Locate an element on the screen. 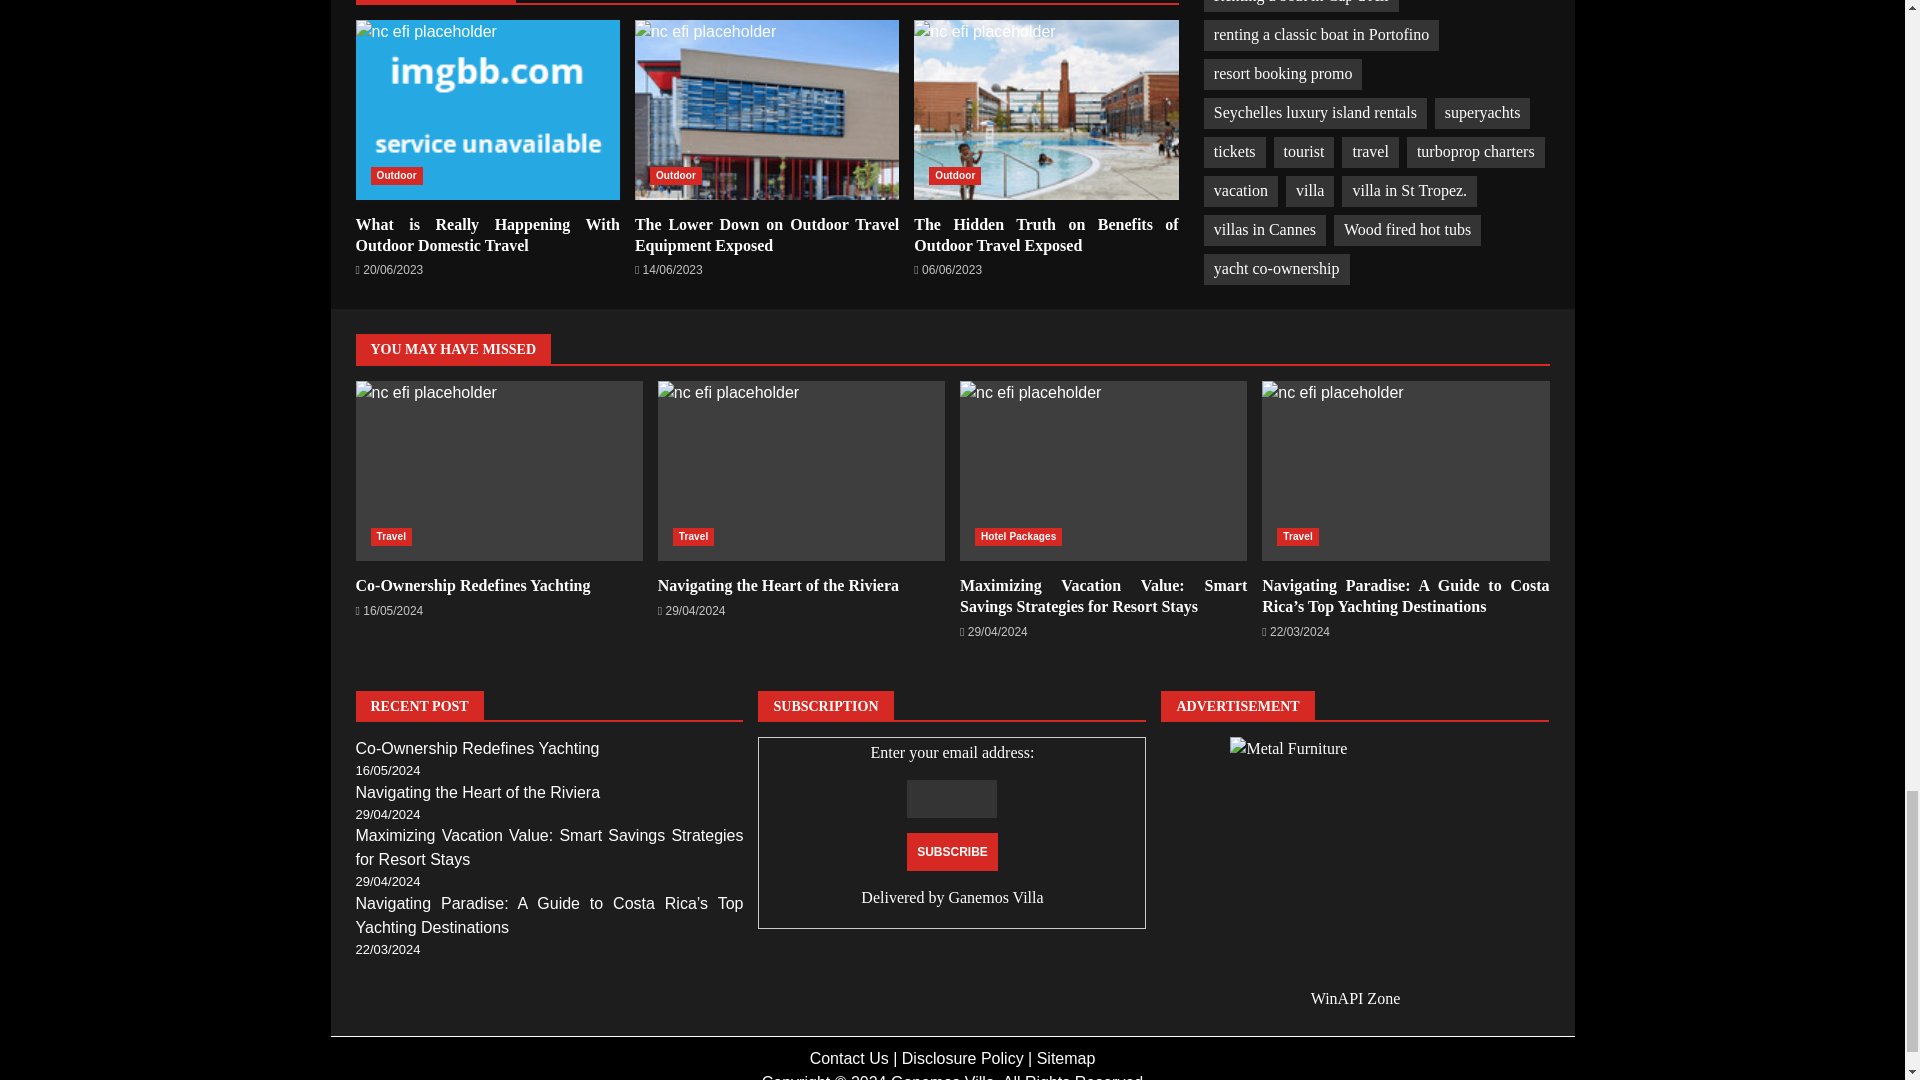  The Lower Down on Outdoor Travel Equipment Exposed is located at coordinates (766, 110).